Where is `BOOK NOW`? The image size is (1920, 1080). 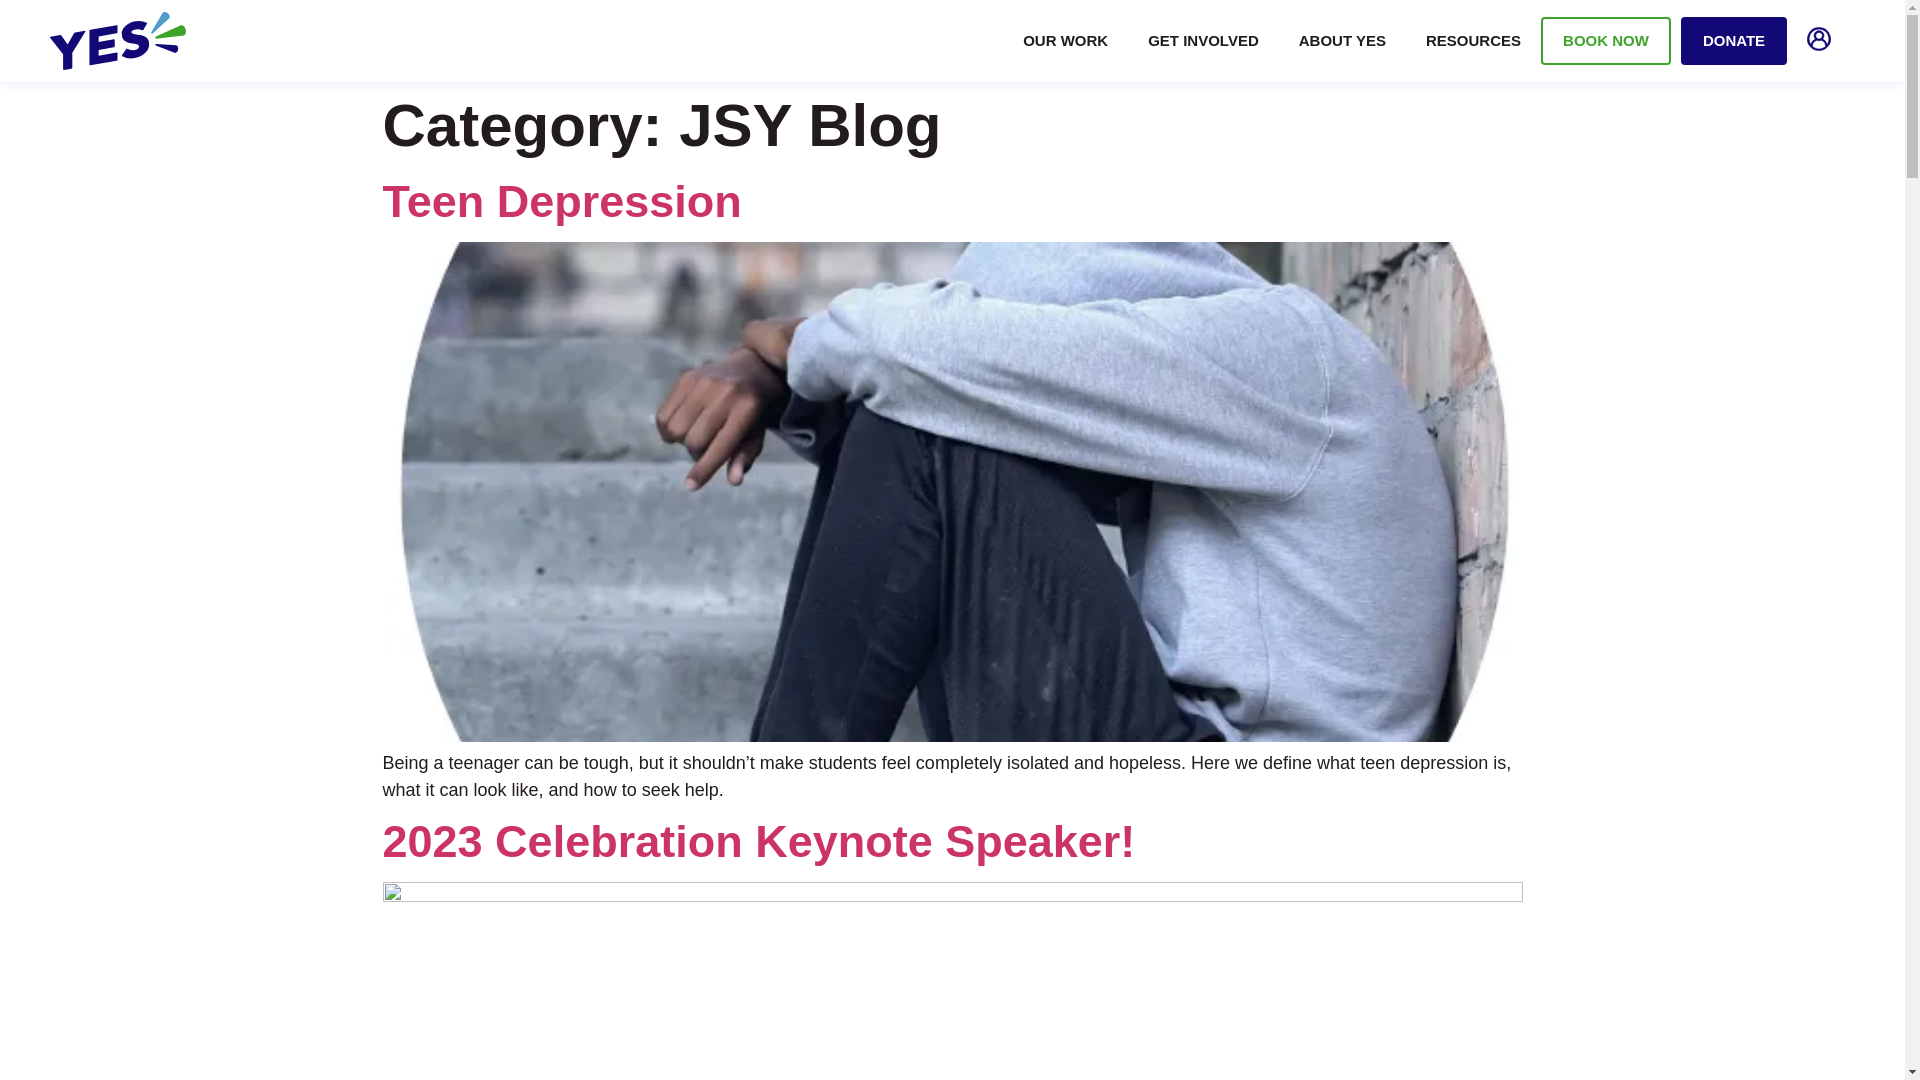 BOOK NOW is located at coordinates (1606, 40).